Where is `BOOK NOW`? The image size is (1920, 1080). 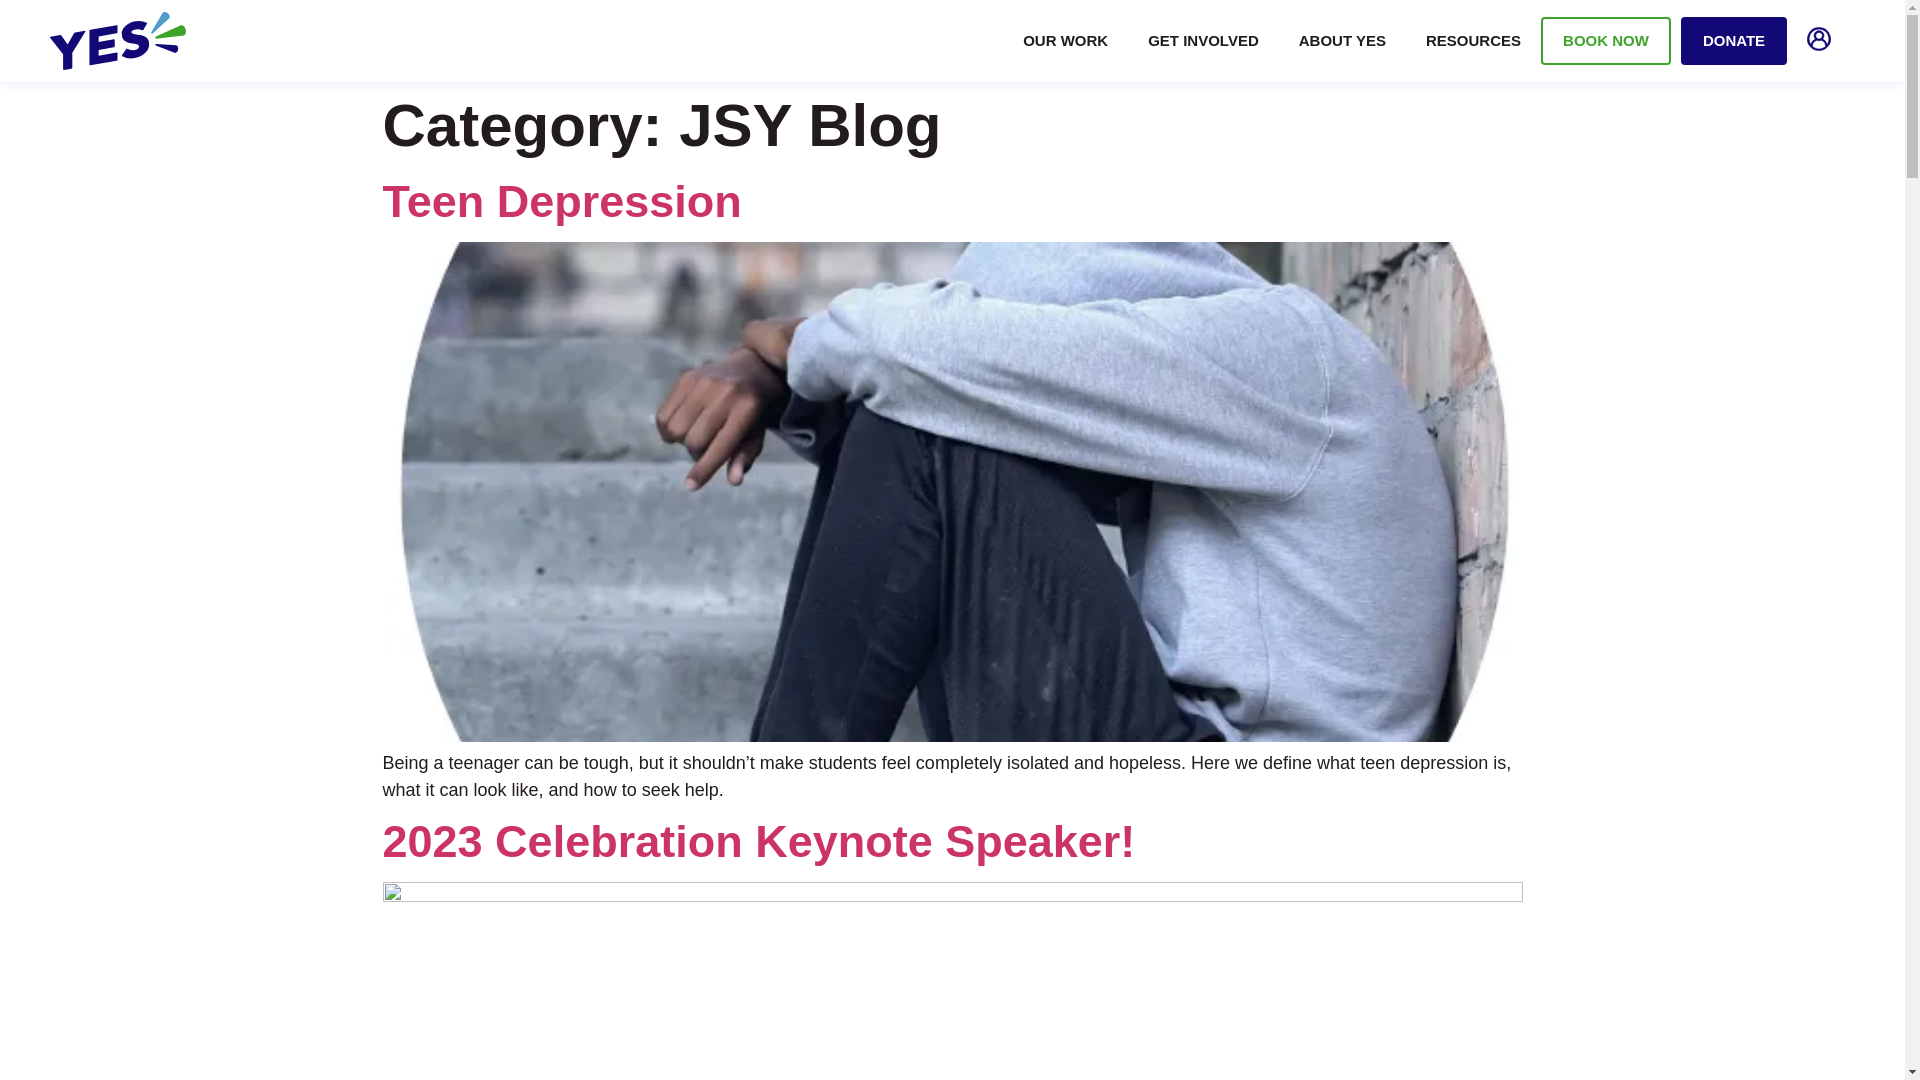 BOOK NOW is located at coordinates (1606, 40).